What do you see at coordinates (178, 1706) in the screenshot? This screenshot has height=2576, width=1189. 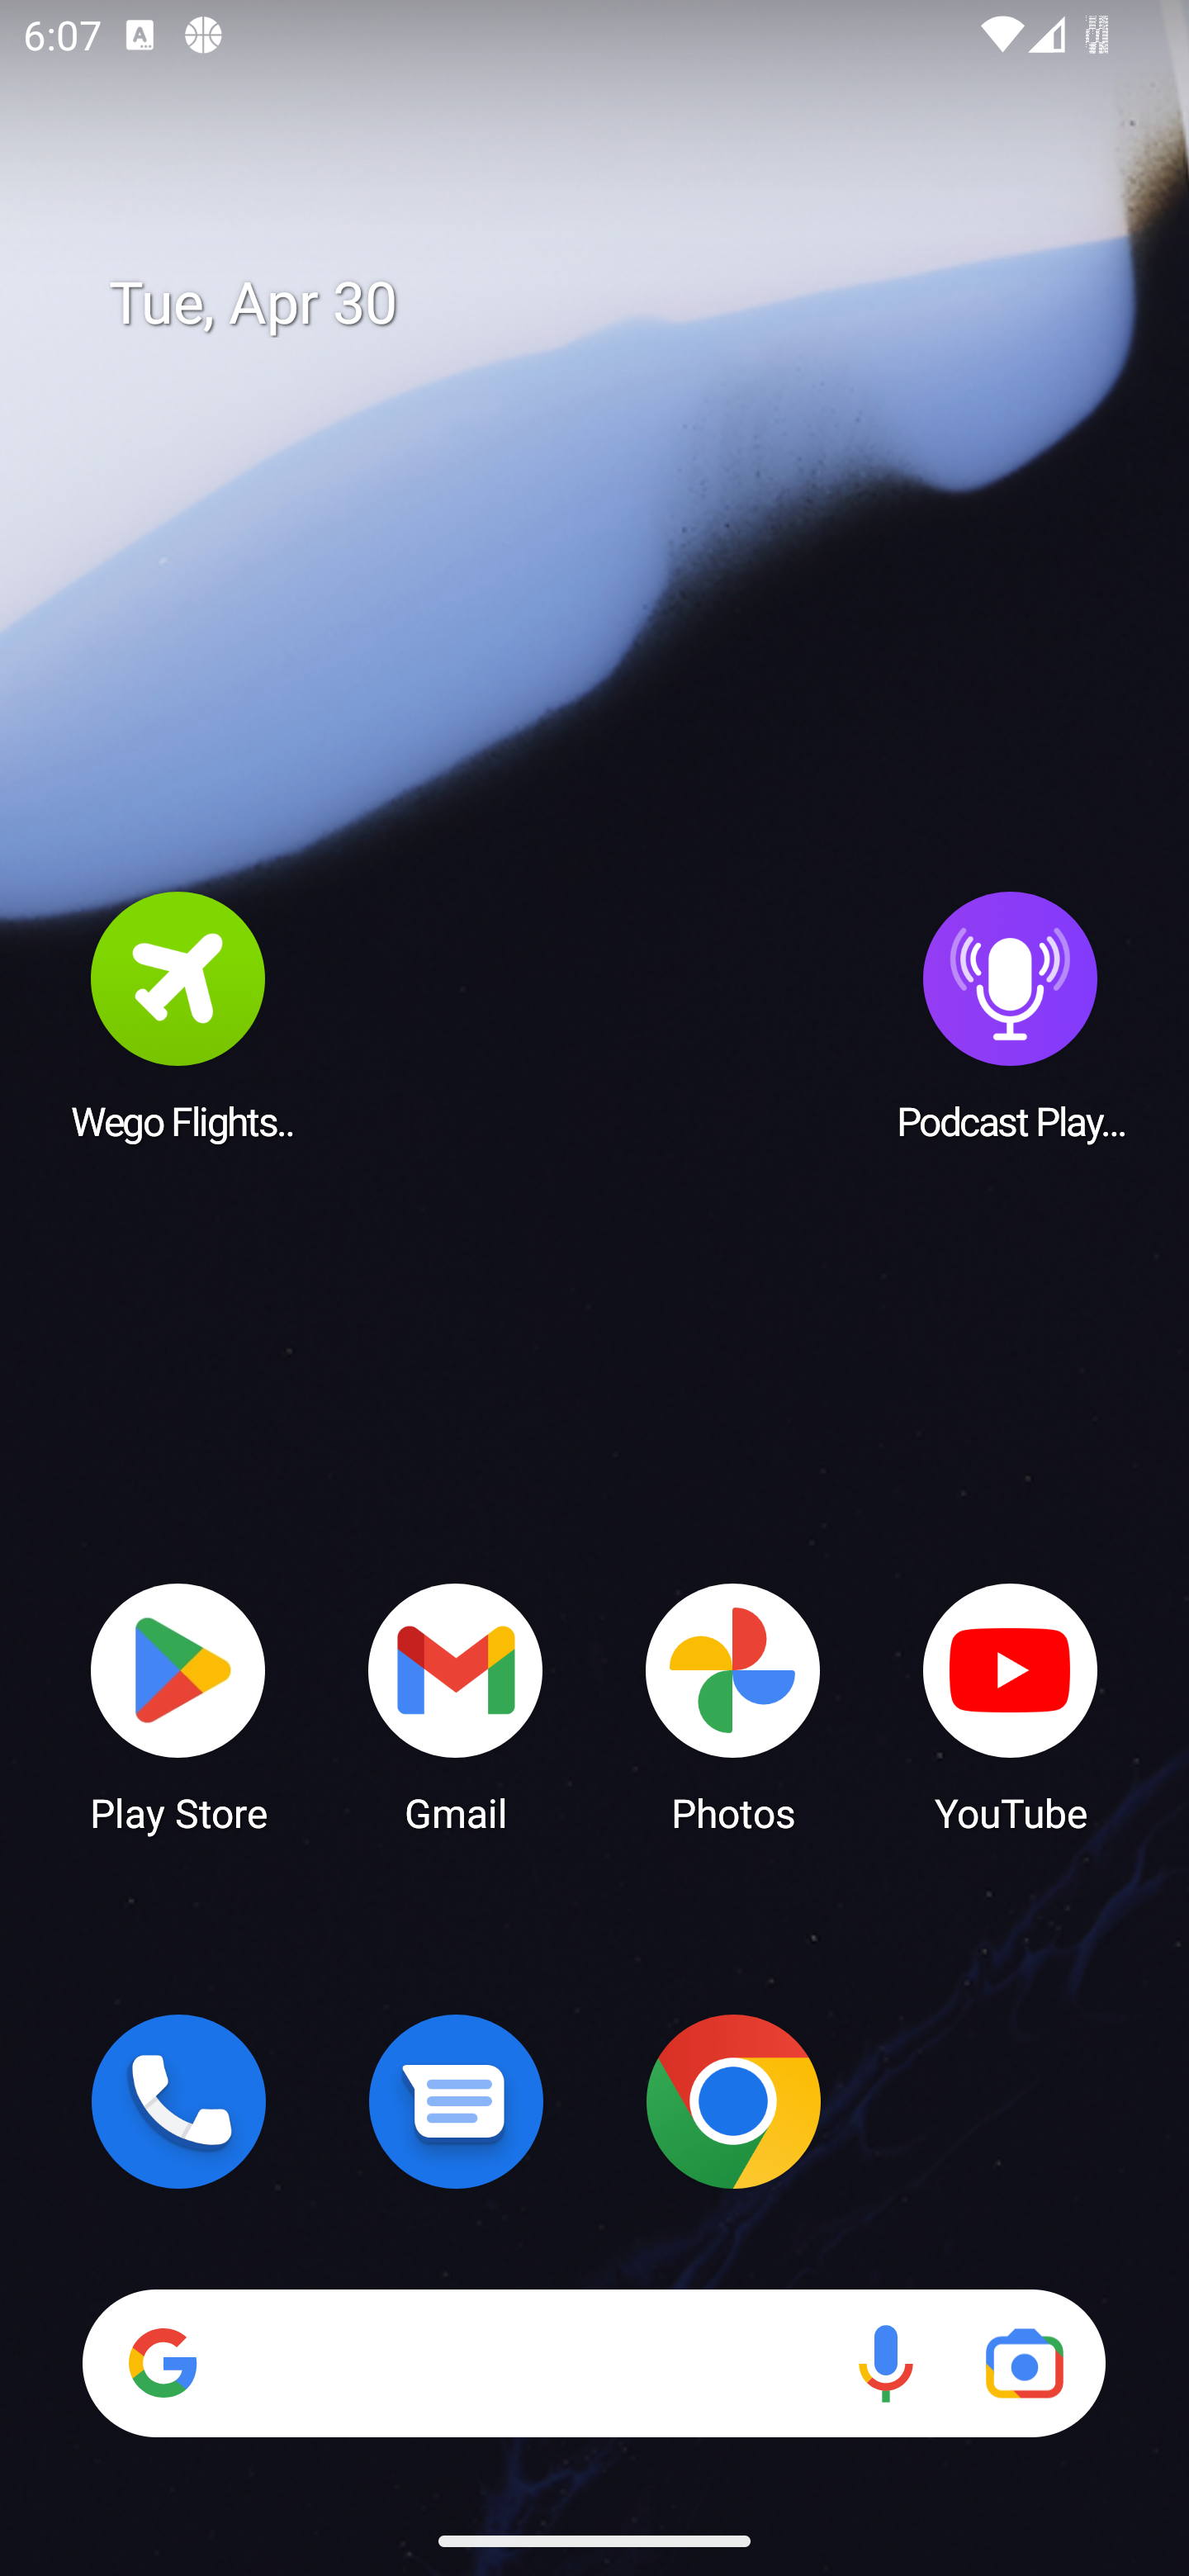 I see `Play Store` at bounding box center [178, 1706].